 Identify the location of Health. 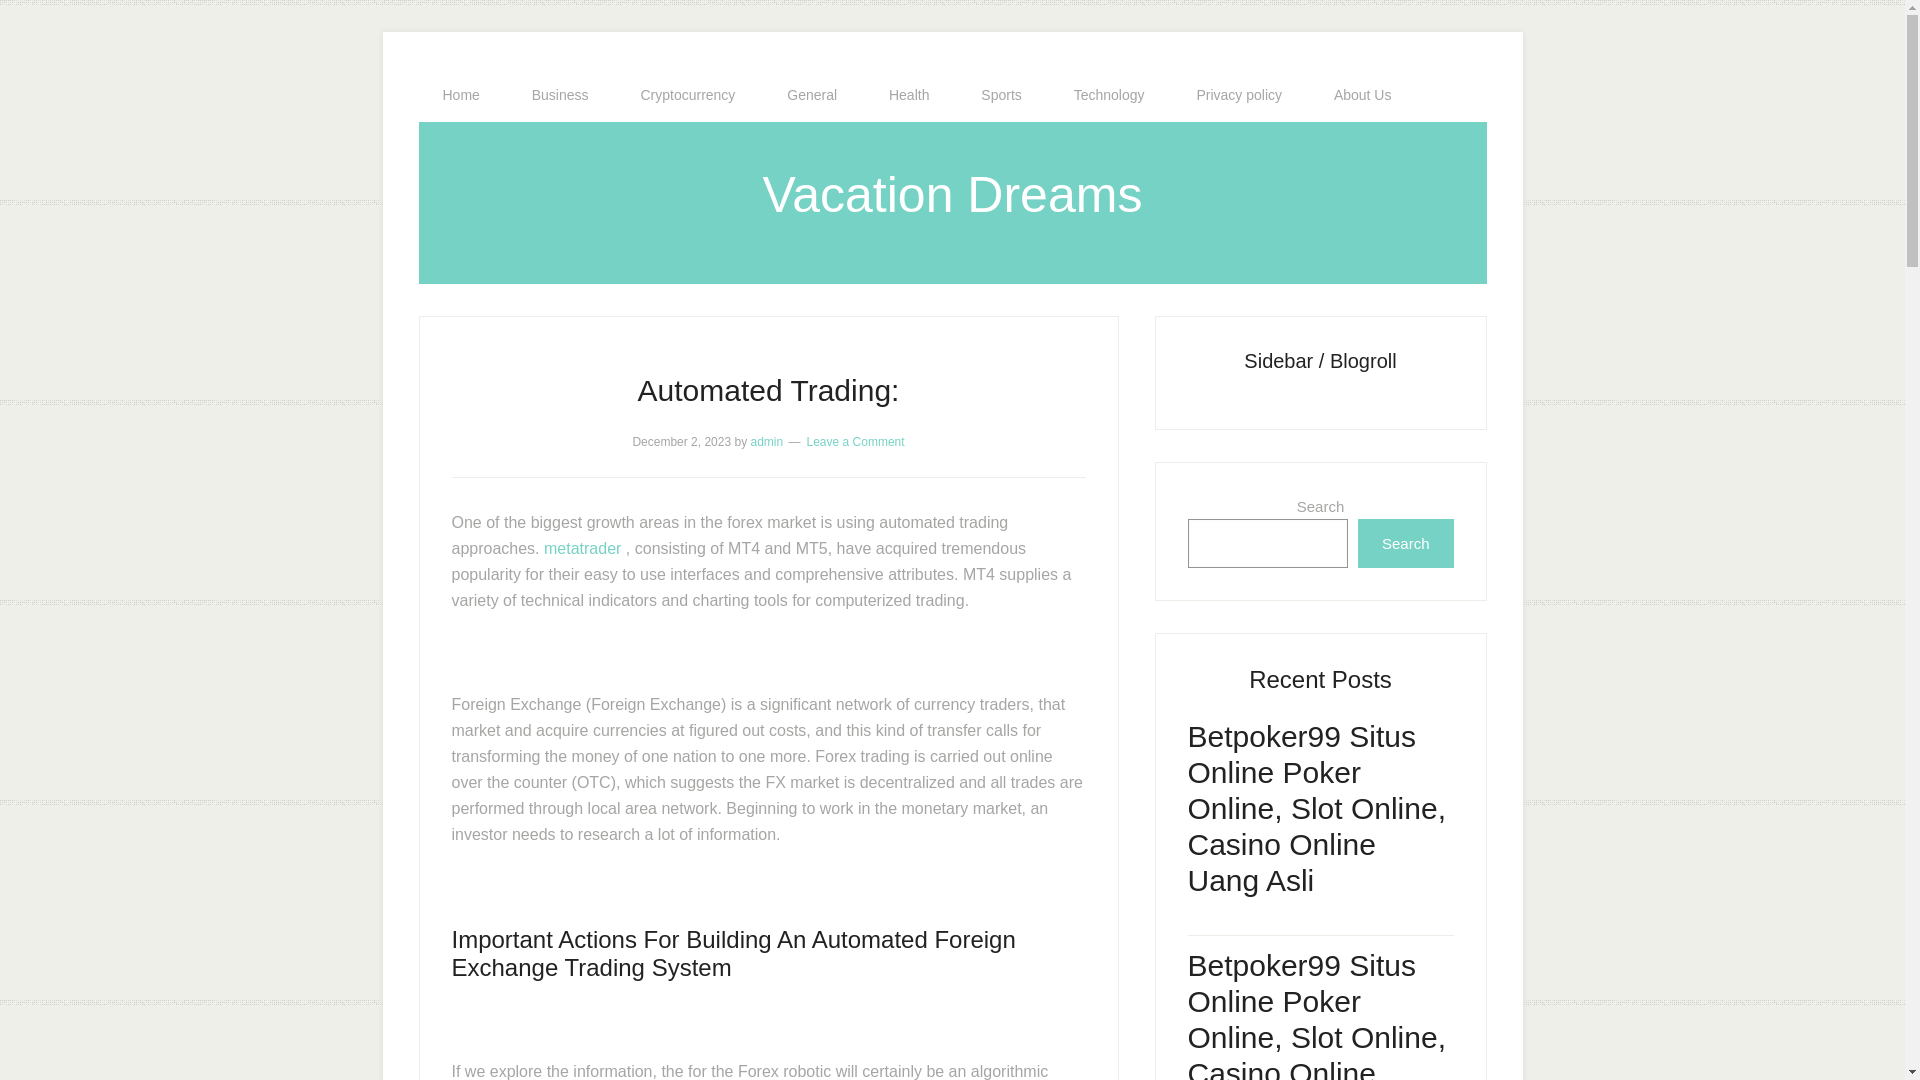
(908, 95).